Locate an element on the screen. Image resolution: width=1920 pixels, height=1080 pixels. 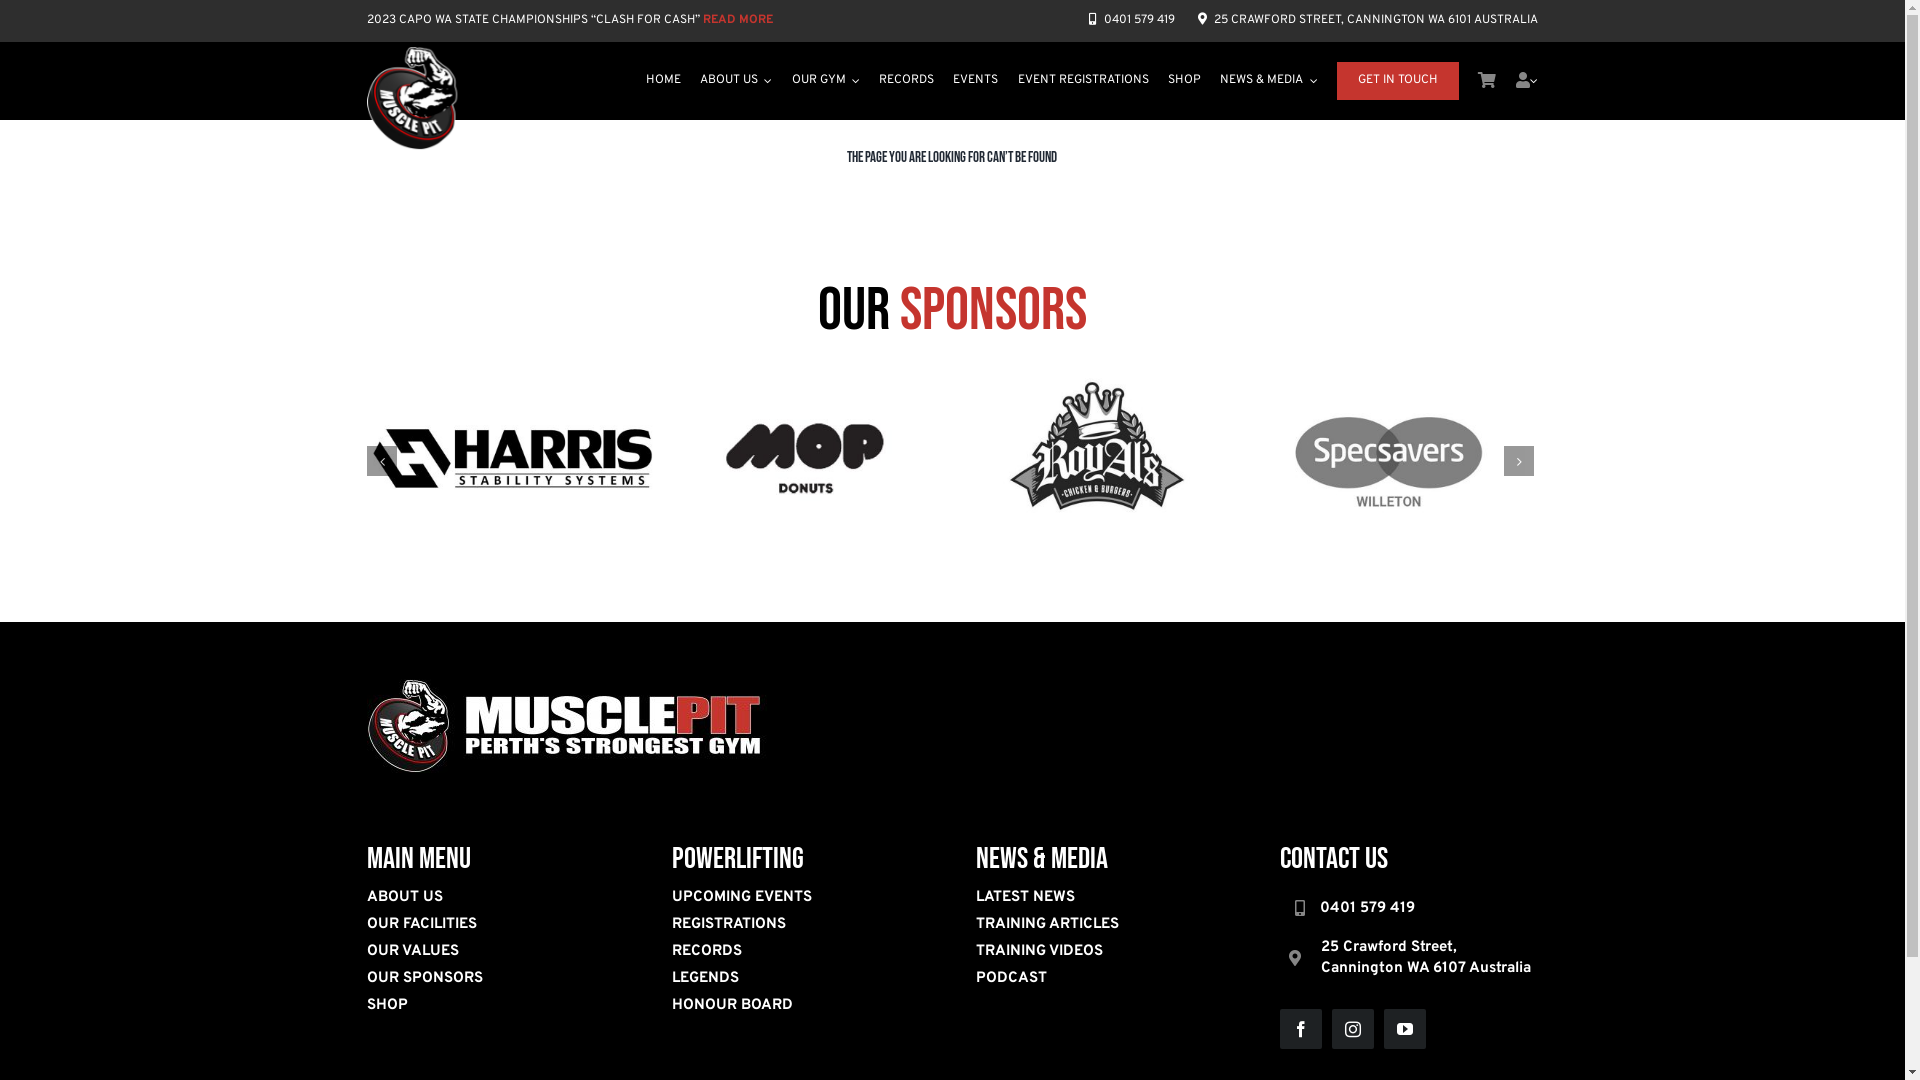
TRAINING ARTICLES is located at coordinates (1104, 924).